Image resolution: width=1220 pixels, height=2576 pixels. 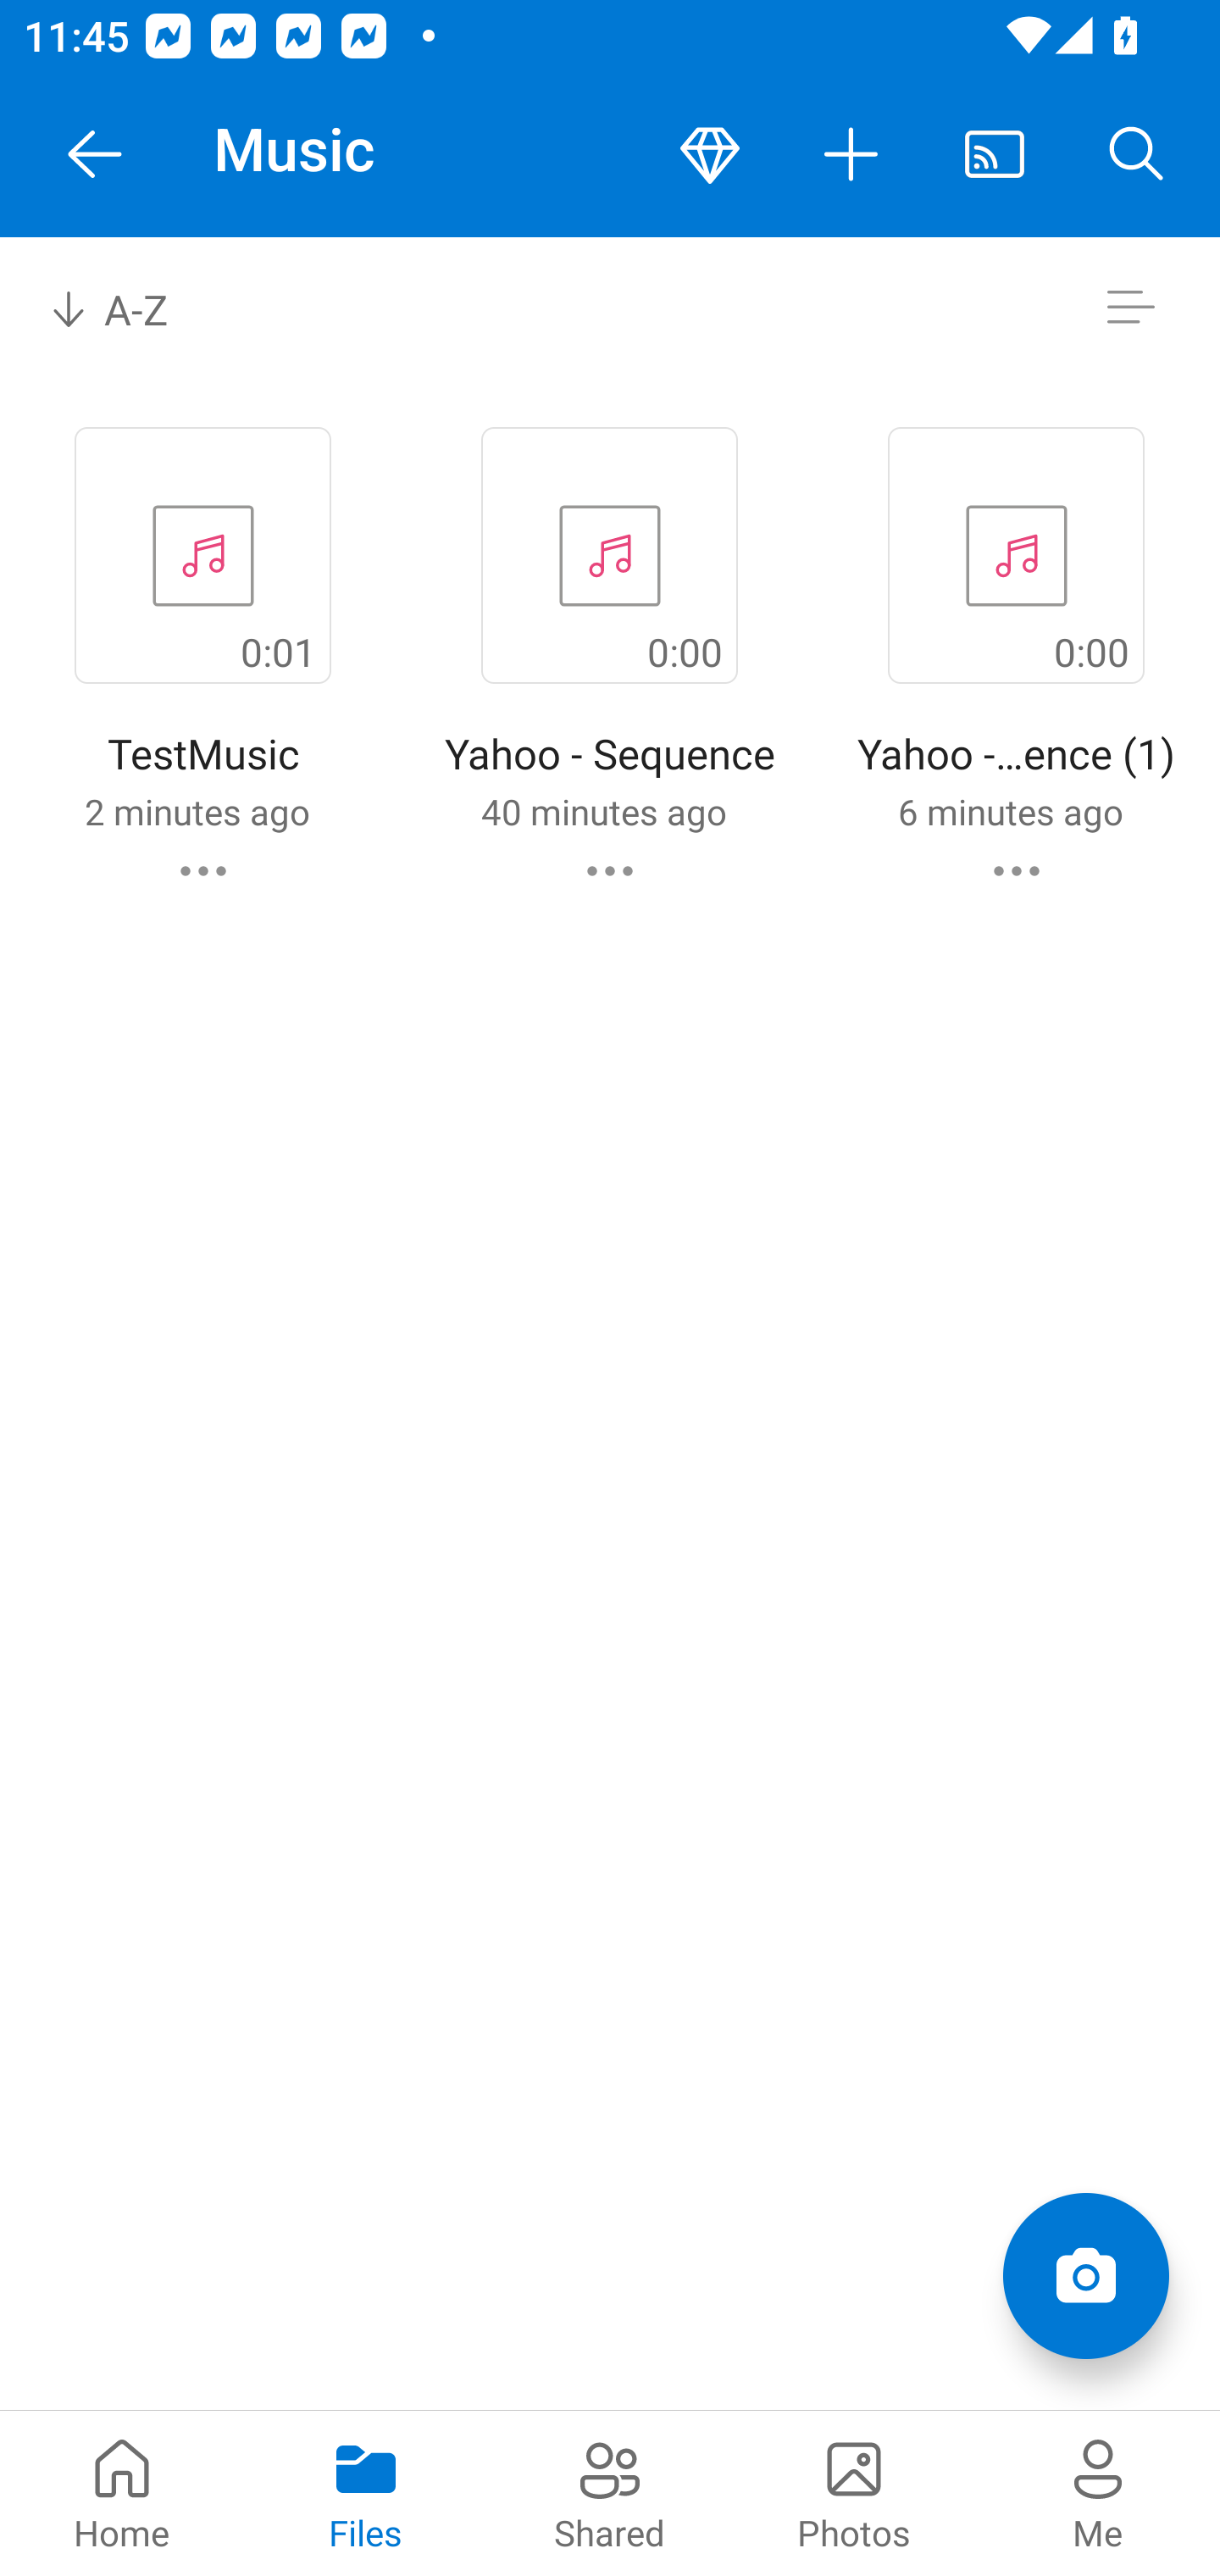 What do you see at coordinates (132, 307) in the screenshot?
I see `A-Z Sort by combo box, sort by name, A to Z` at bounding box center [132, 307].